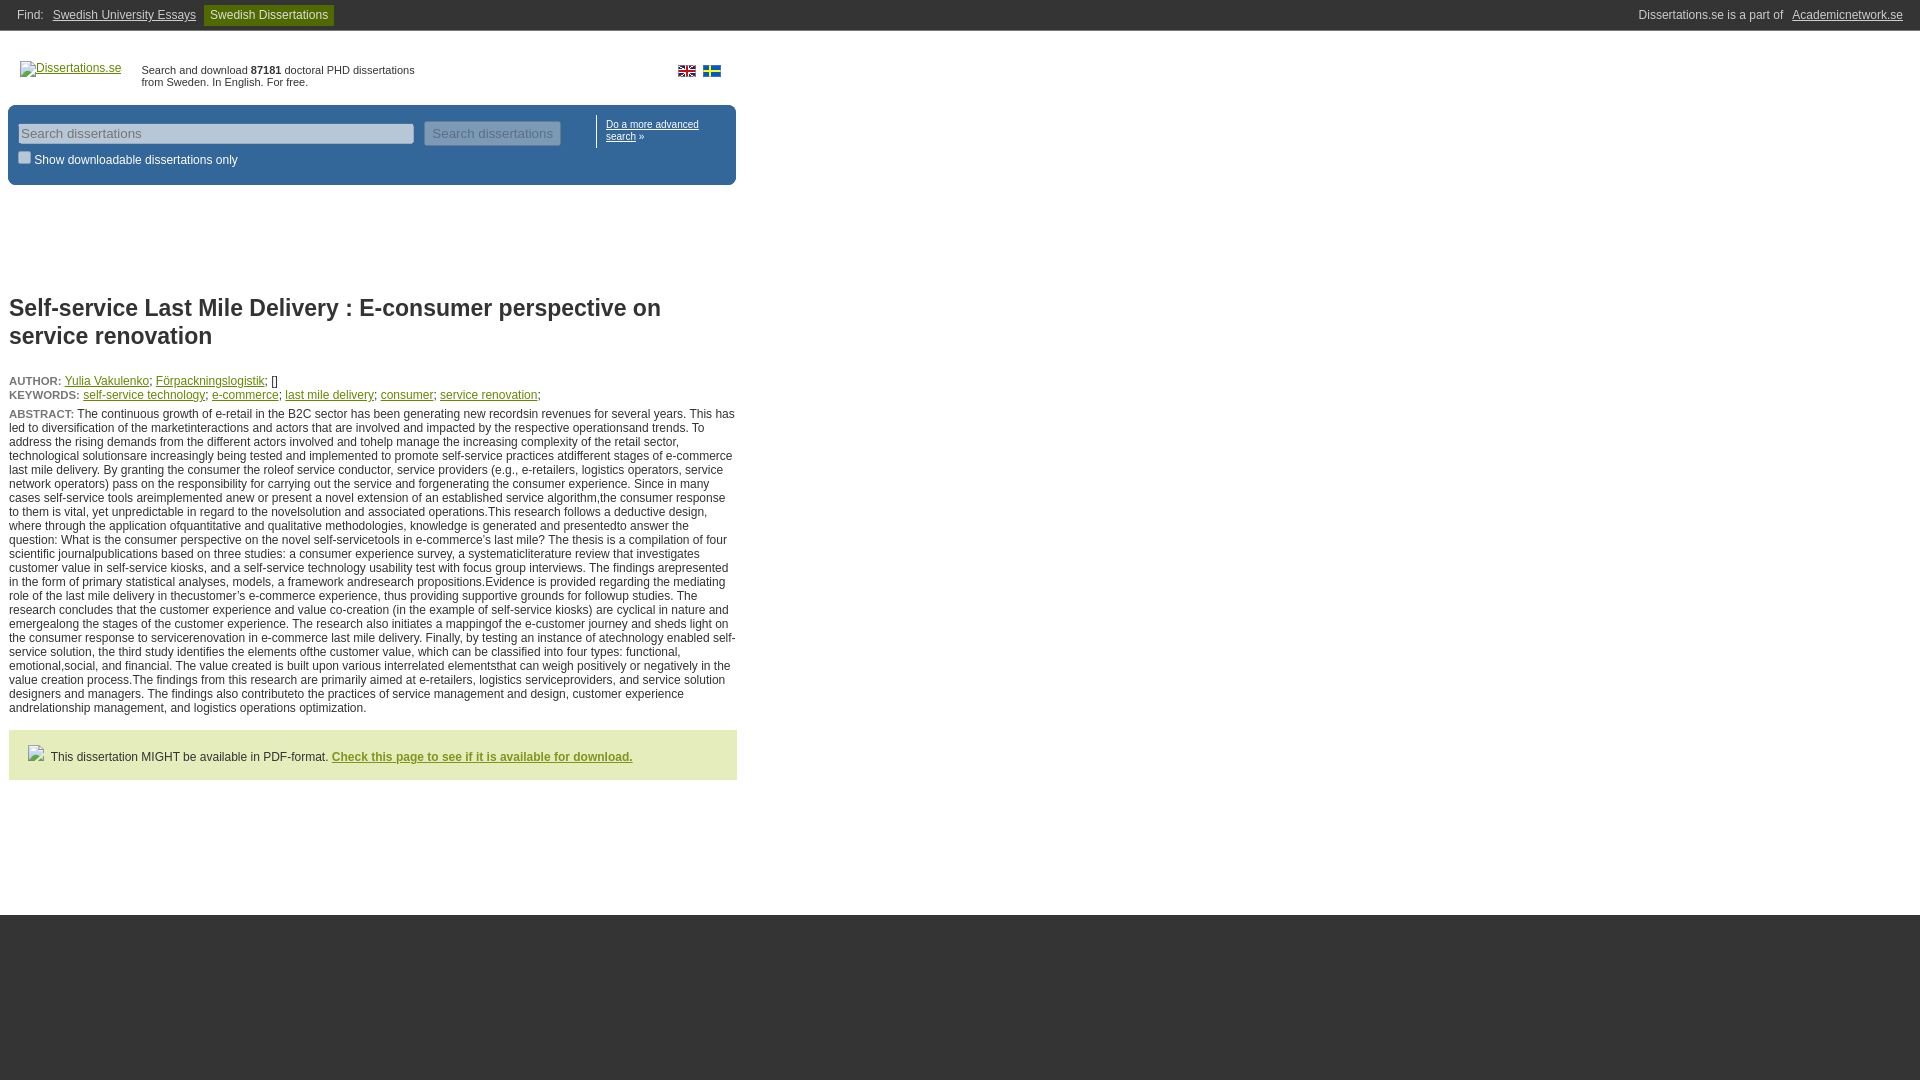 Image resolution: width=1920 pixels, height=1080 pixels. Describe the element at coordinates (492, 132) in the screenshot. I see `Search dissertations` at that location.